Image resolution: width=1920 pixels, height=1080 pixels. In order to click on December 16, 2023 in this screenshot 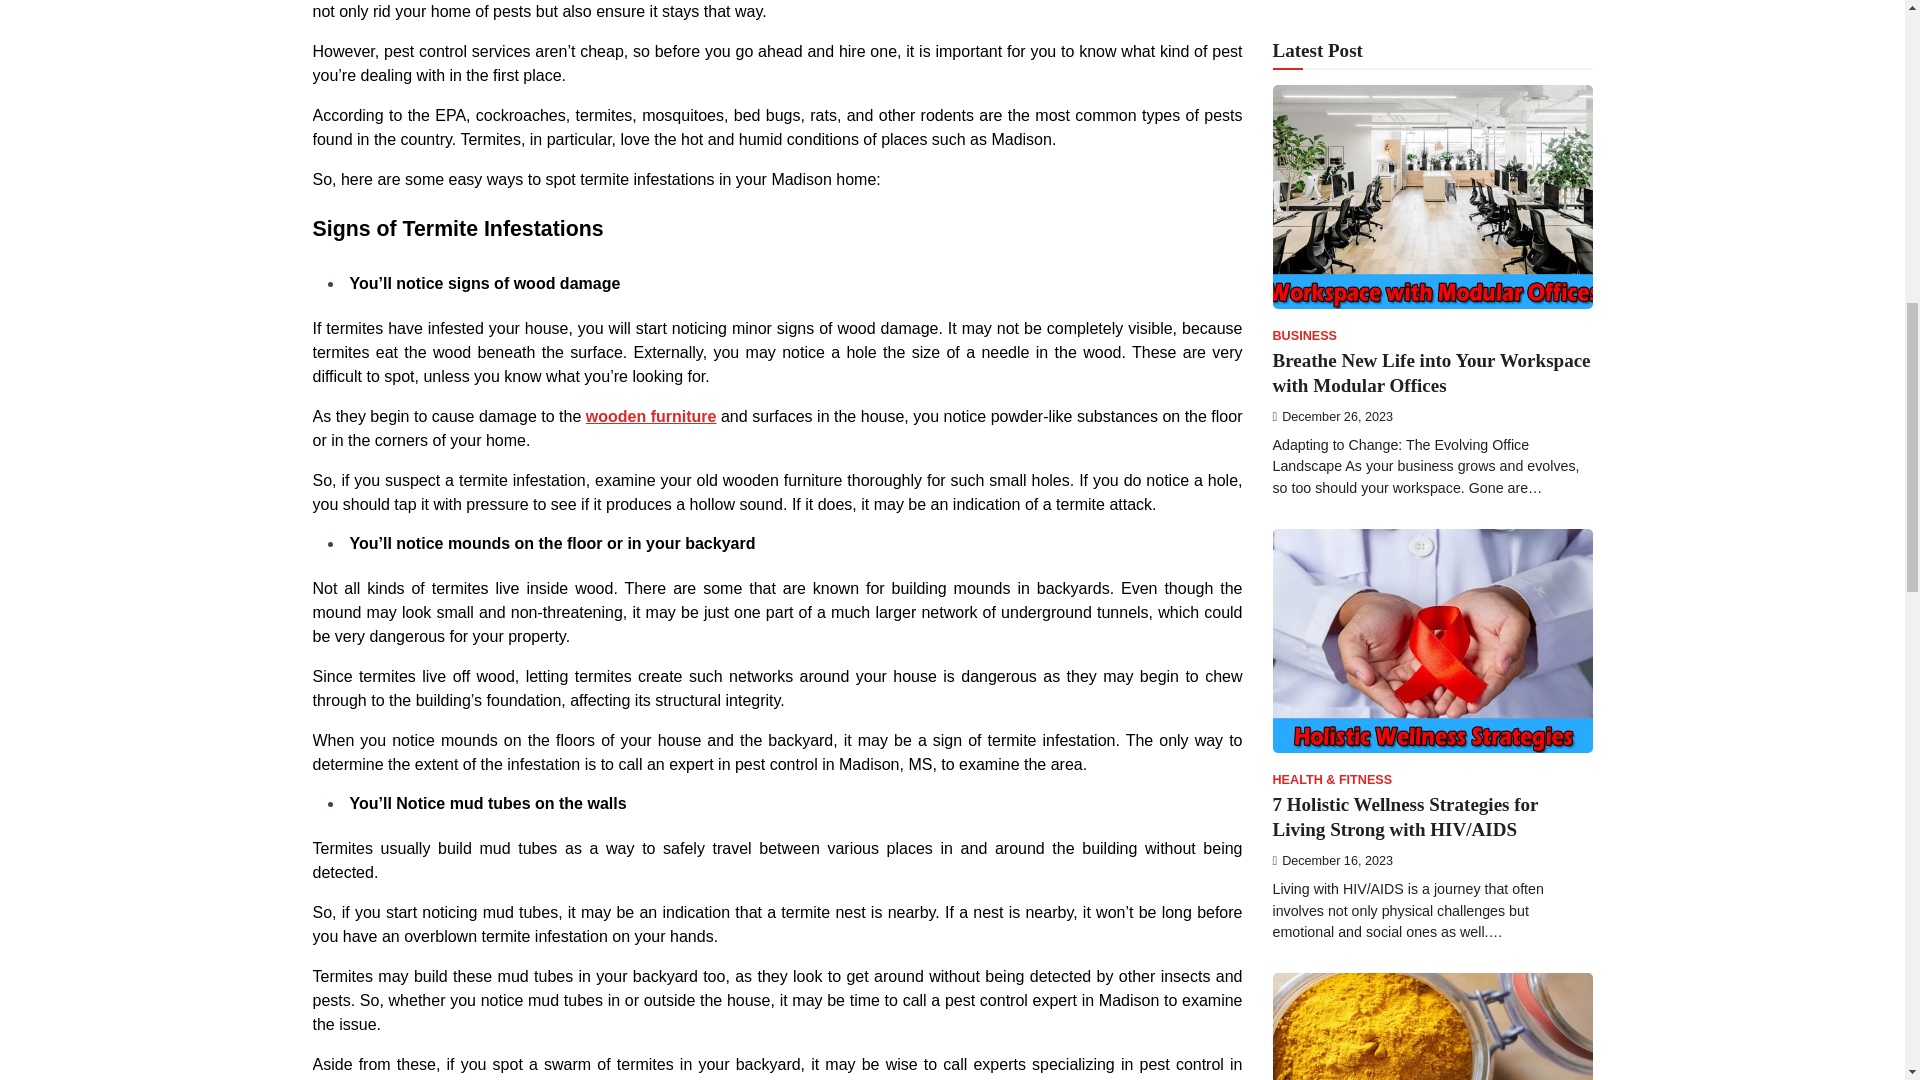, I will do `click(1332, 6)`.